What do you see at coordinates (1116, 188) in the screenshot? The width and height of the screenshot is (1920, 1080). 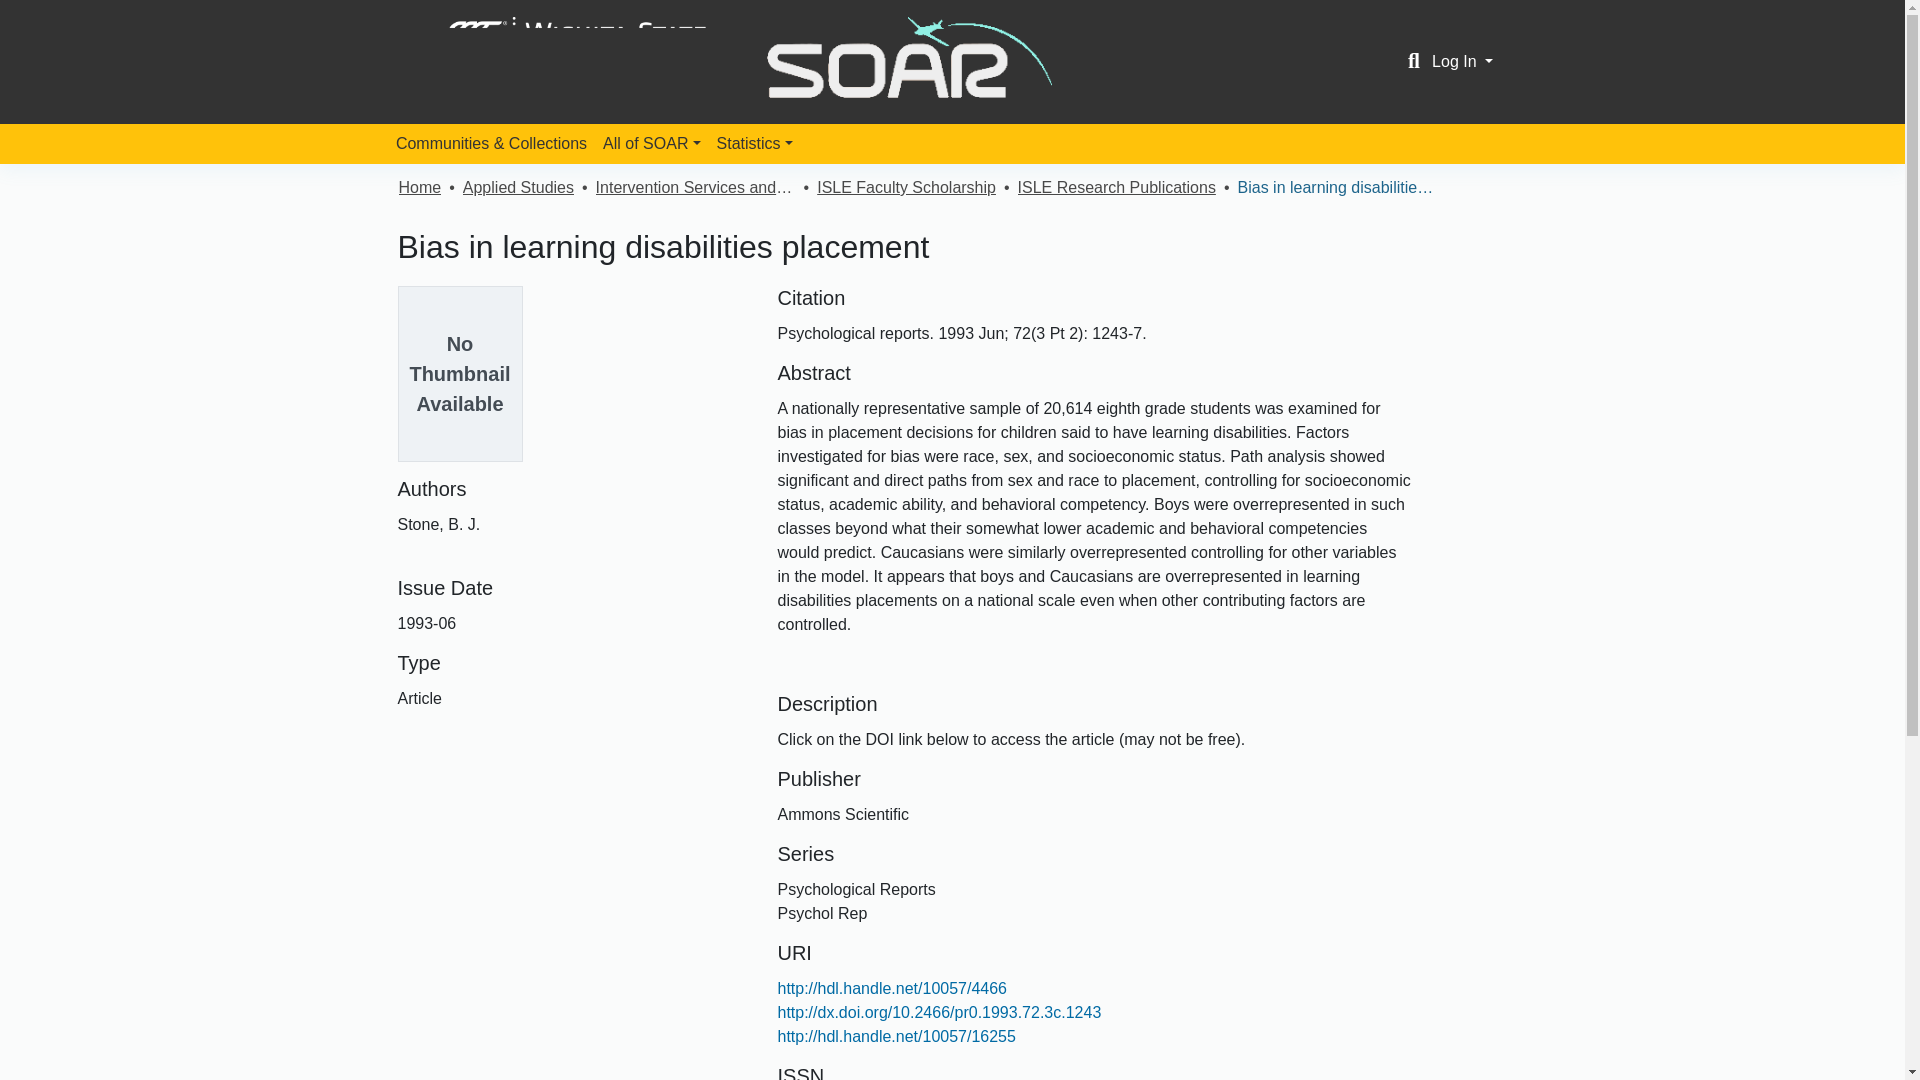 I see `ISLE Research Publications` at bounding box center [1116, 188].